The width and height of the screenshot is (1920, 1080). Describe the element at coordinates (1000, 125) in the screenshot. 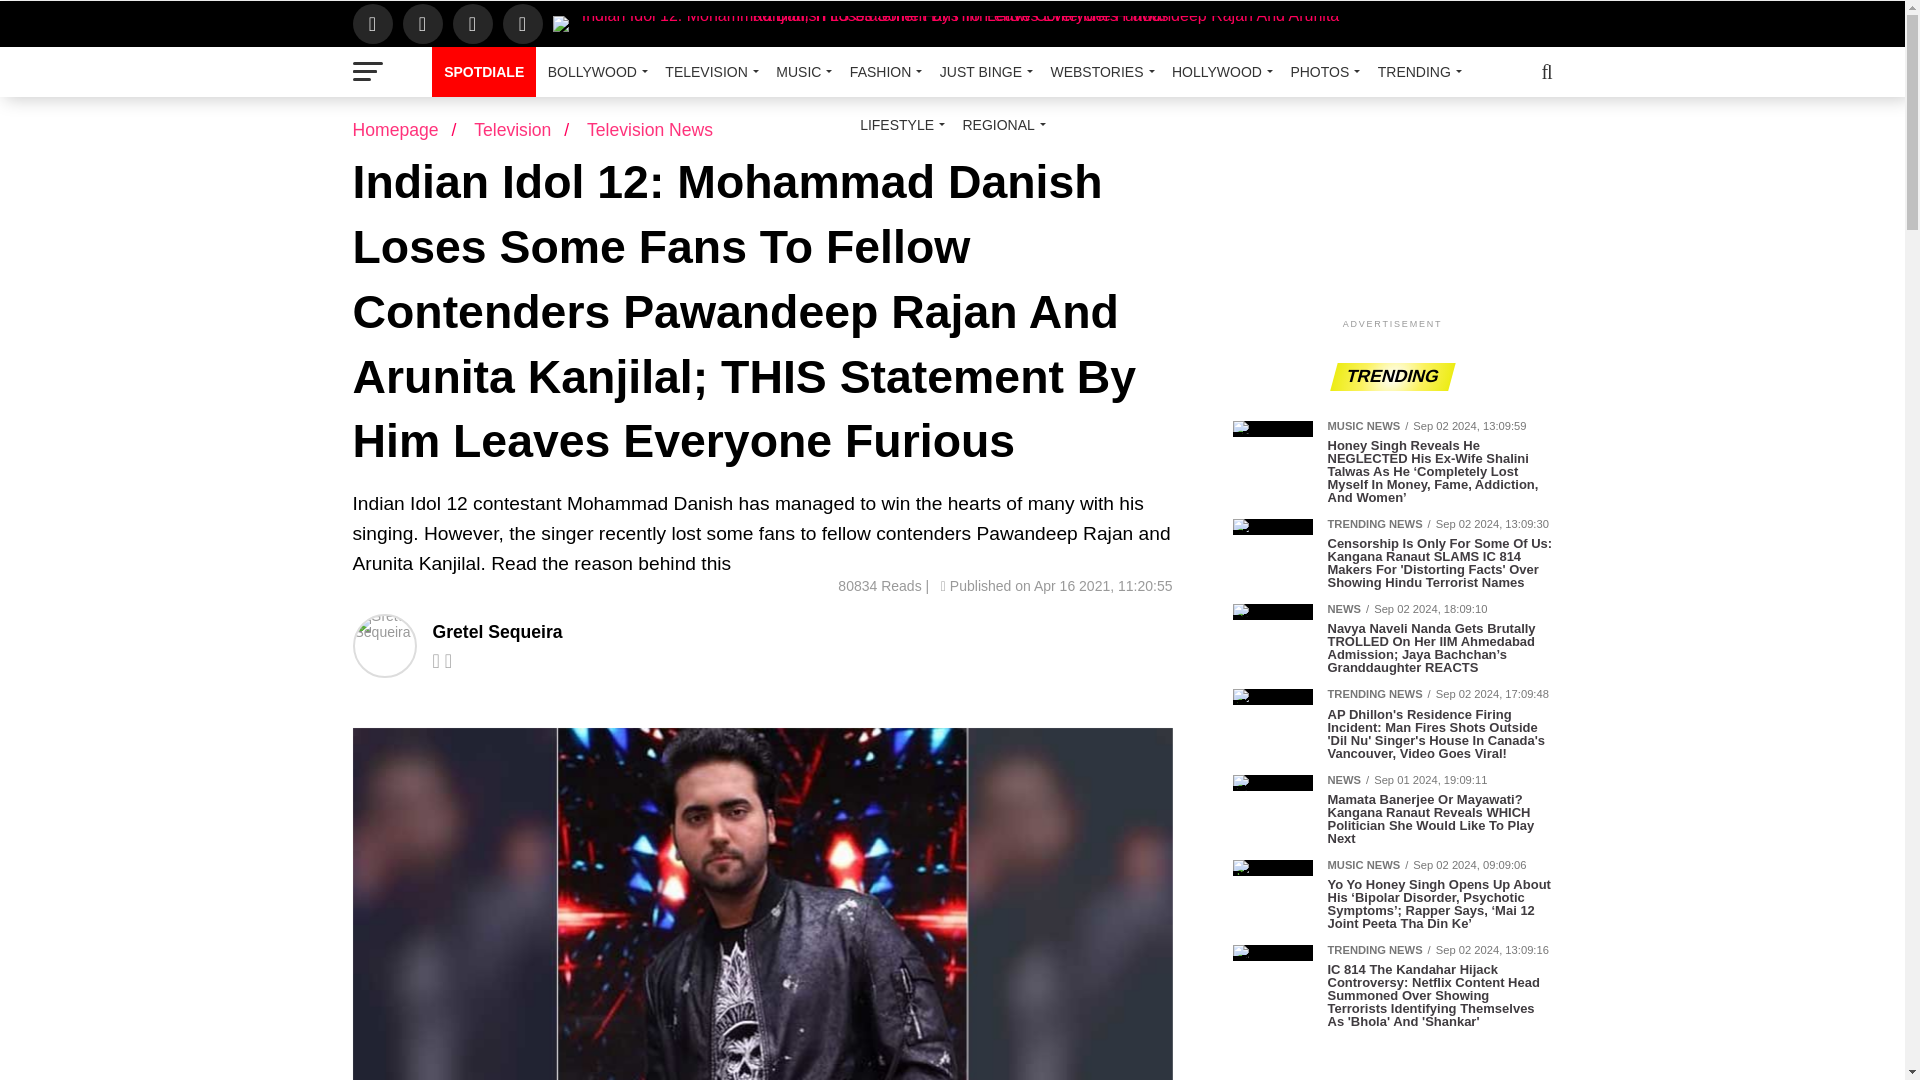

I see `REGIONAL` at that location.